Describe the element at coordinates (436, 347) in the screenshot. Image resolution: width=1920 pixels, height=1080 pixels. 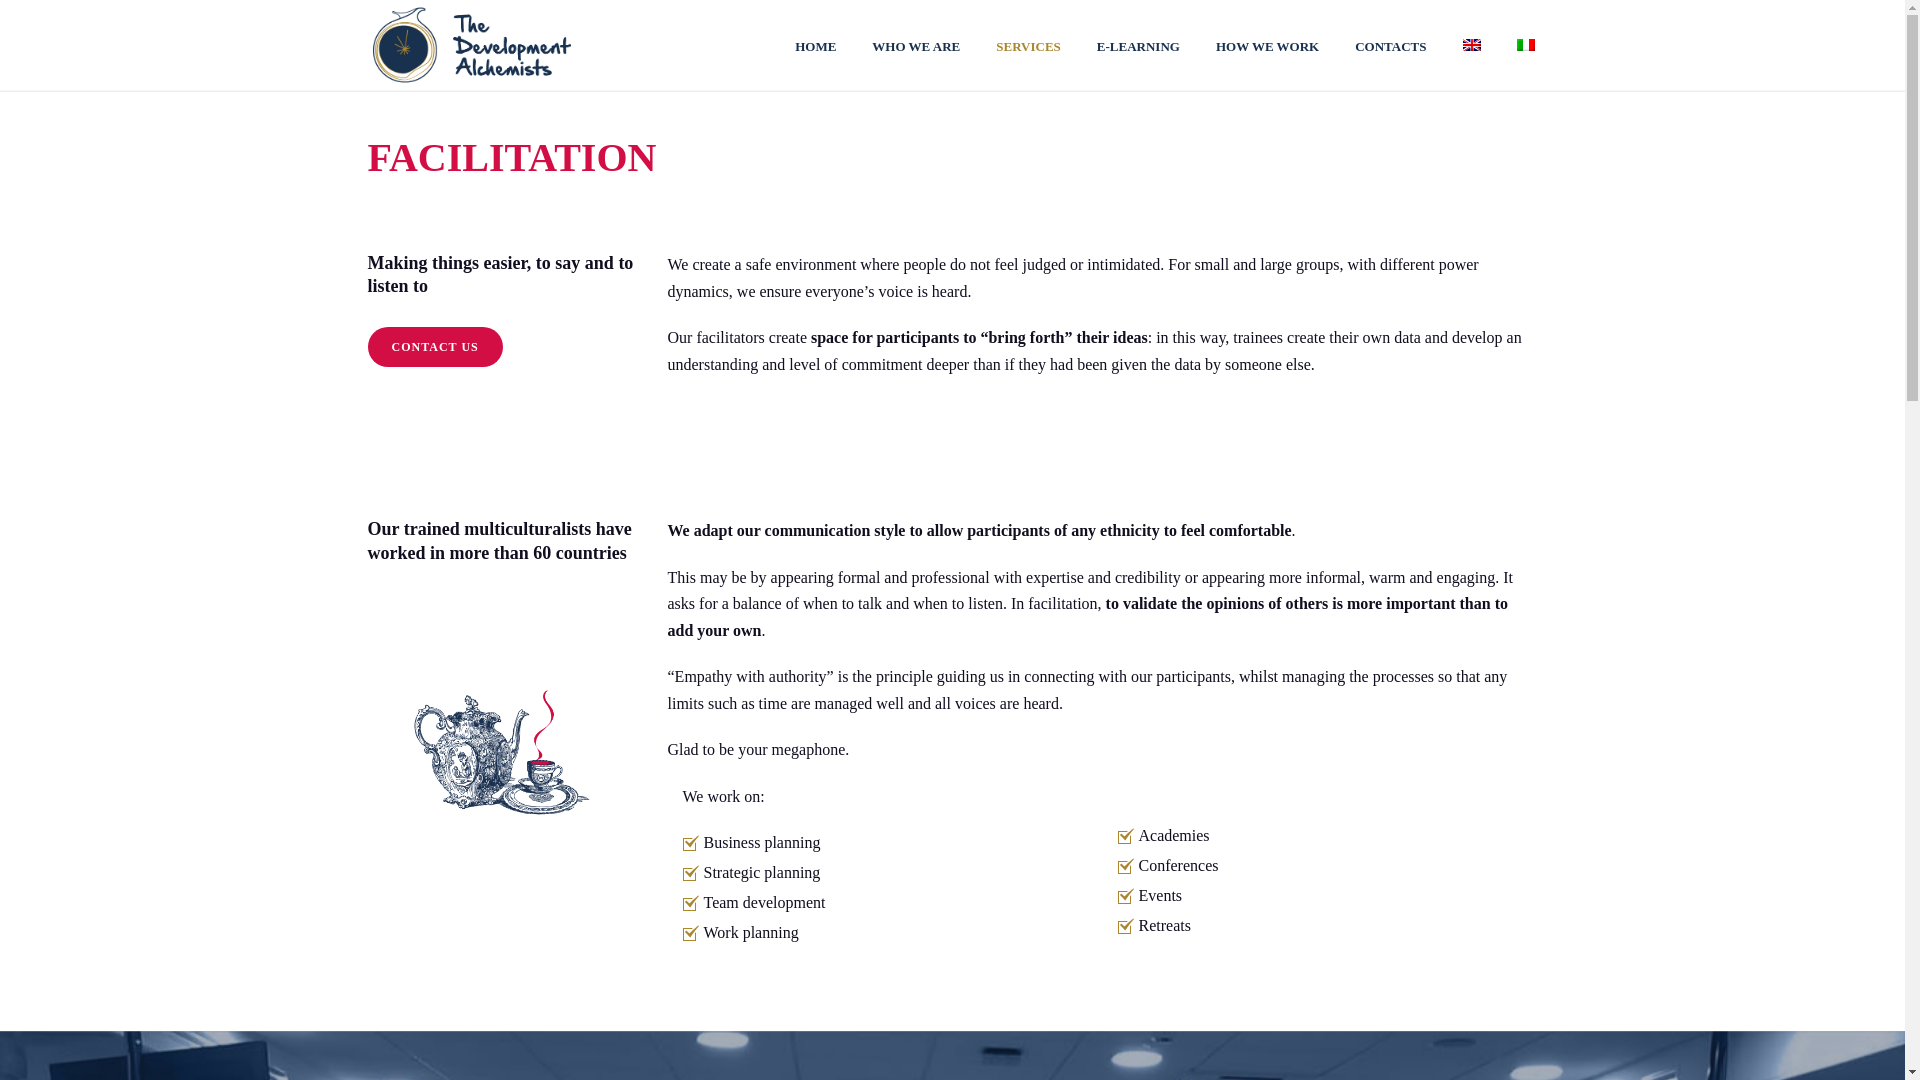
I see `CONTACT US` at that location.